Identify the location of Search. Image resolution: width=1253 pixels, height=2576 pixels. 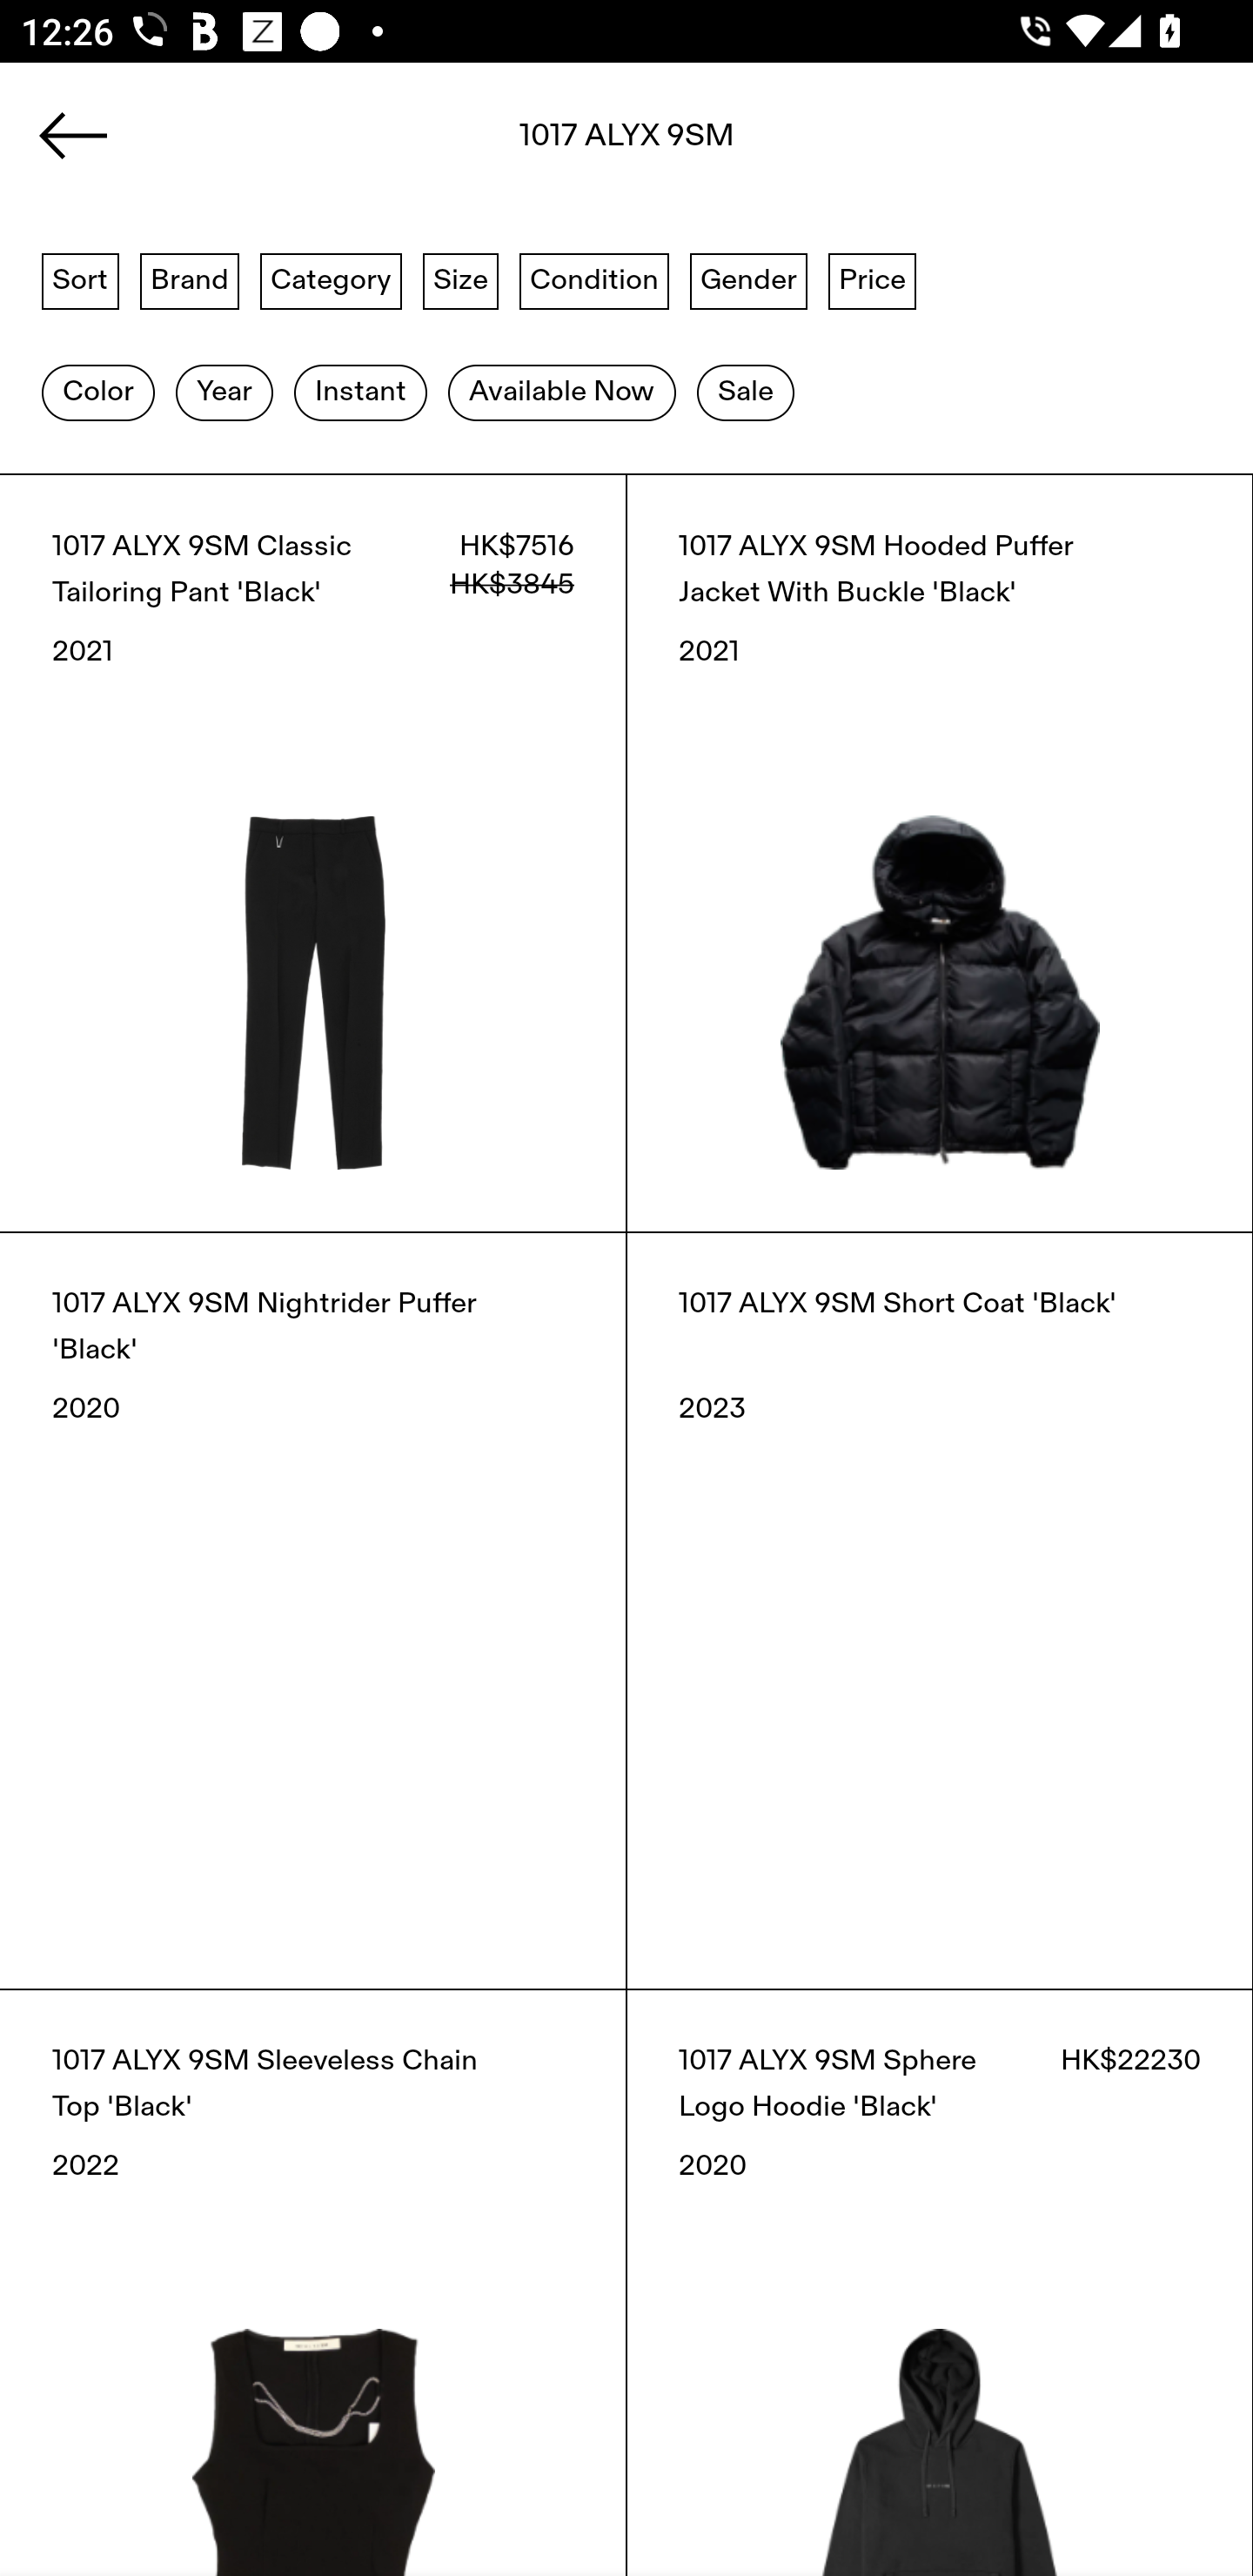
(626, 145).